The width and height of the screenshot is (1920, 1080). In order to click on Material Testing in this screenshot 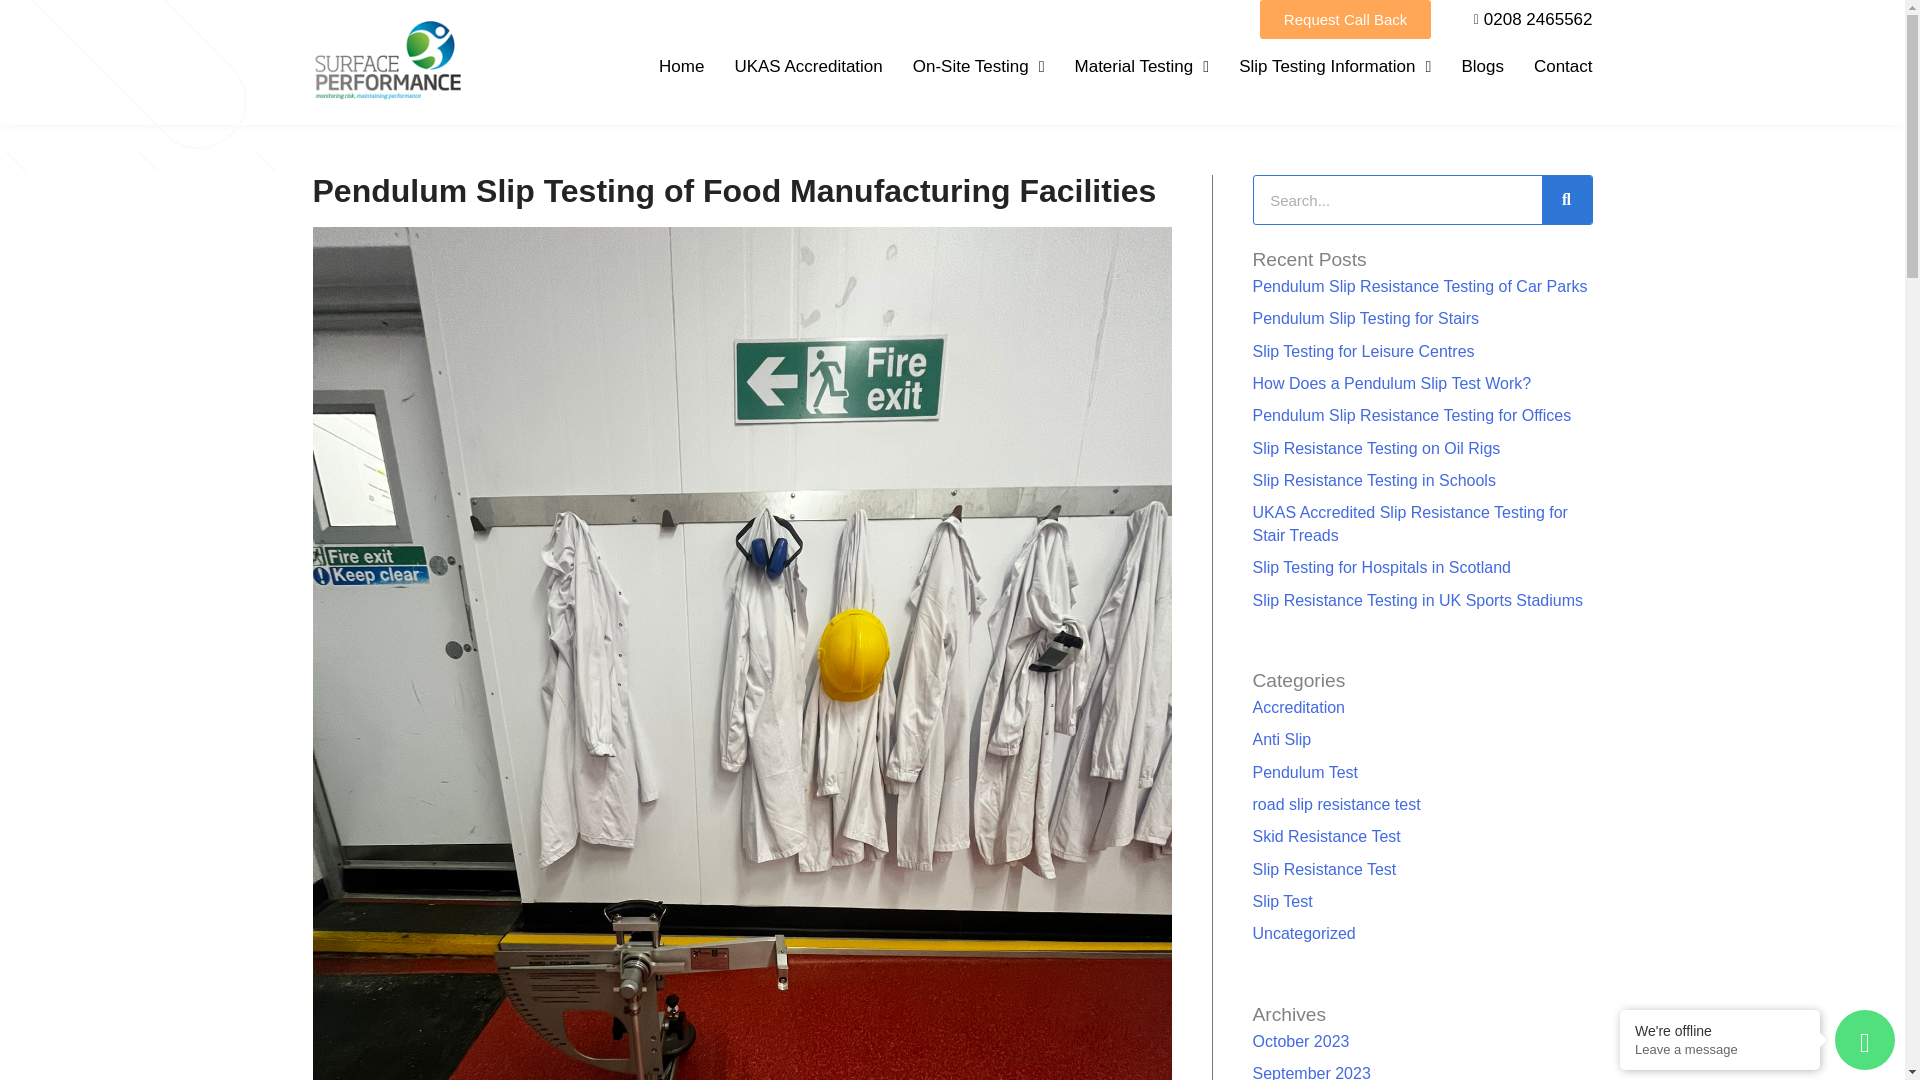, I will do `click(1142, 66)`.